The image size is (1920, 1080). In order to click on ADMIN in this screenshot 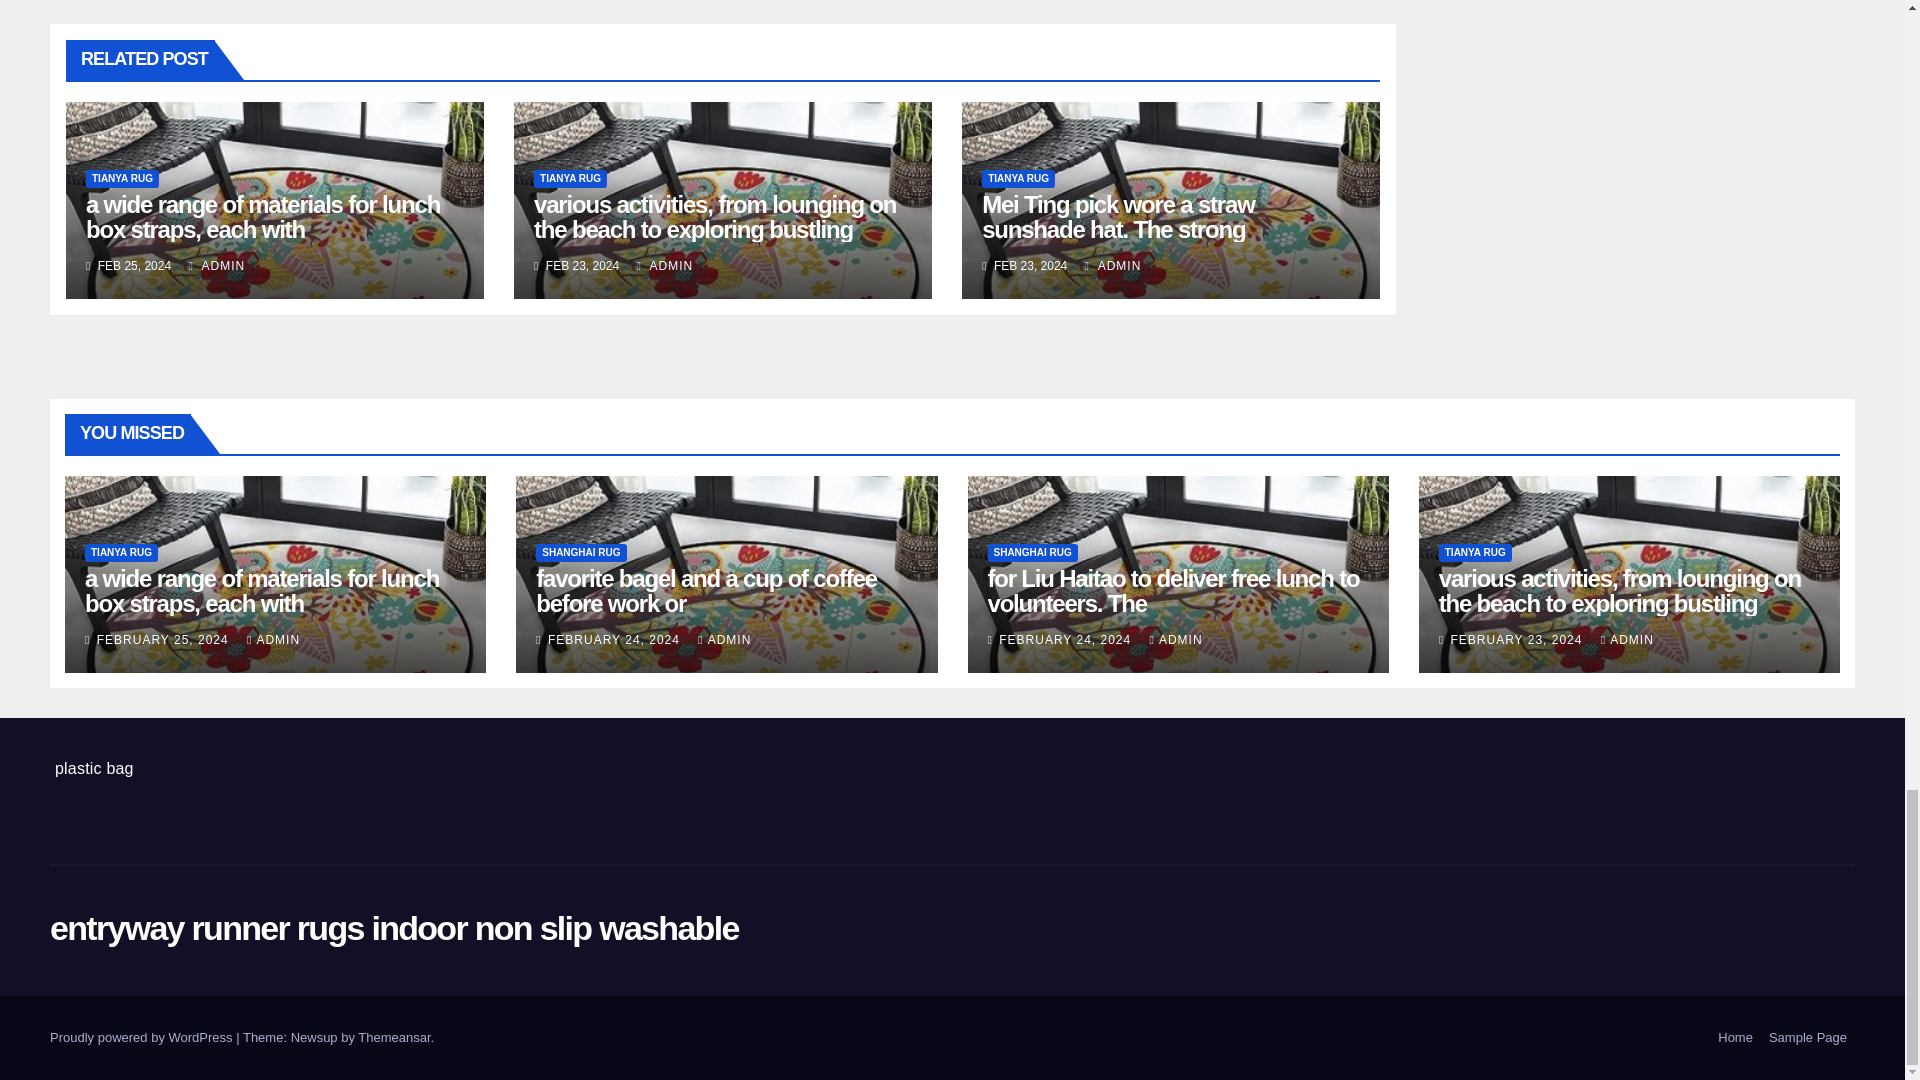, I will do `click(665, 266)`.